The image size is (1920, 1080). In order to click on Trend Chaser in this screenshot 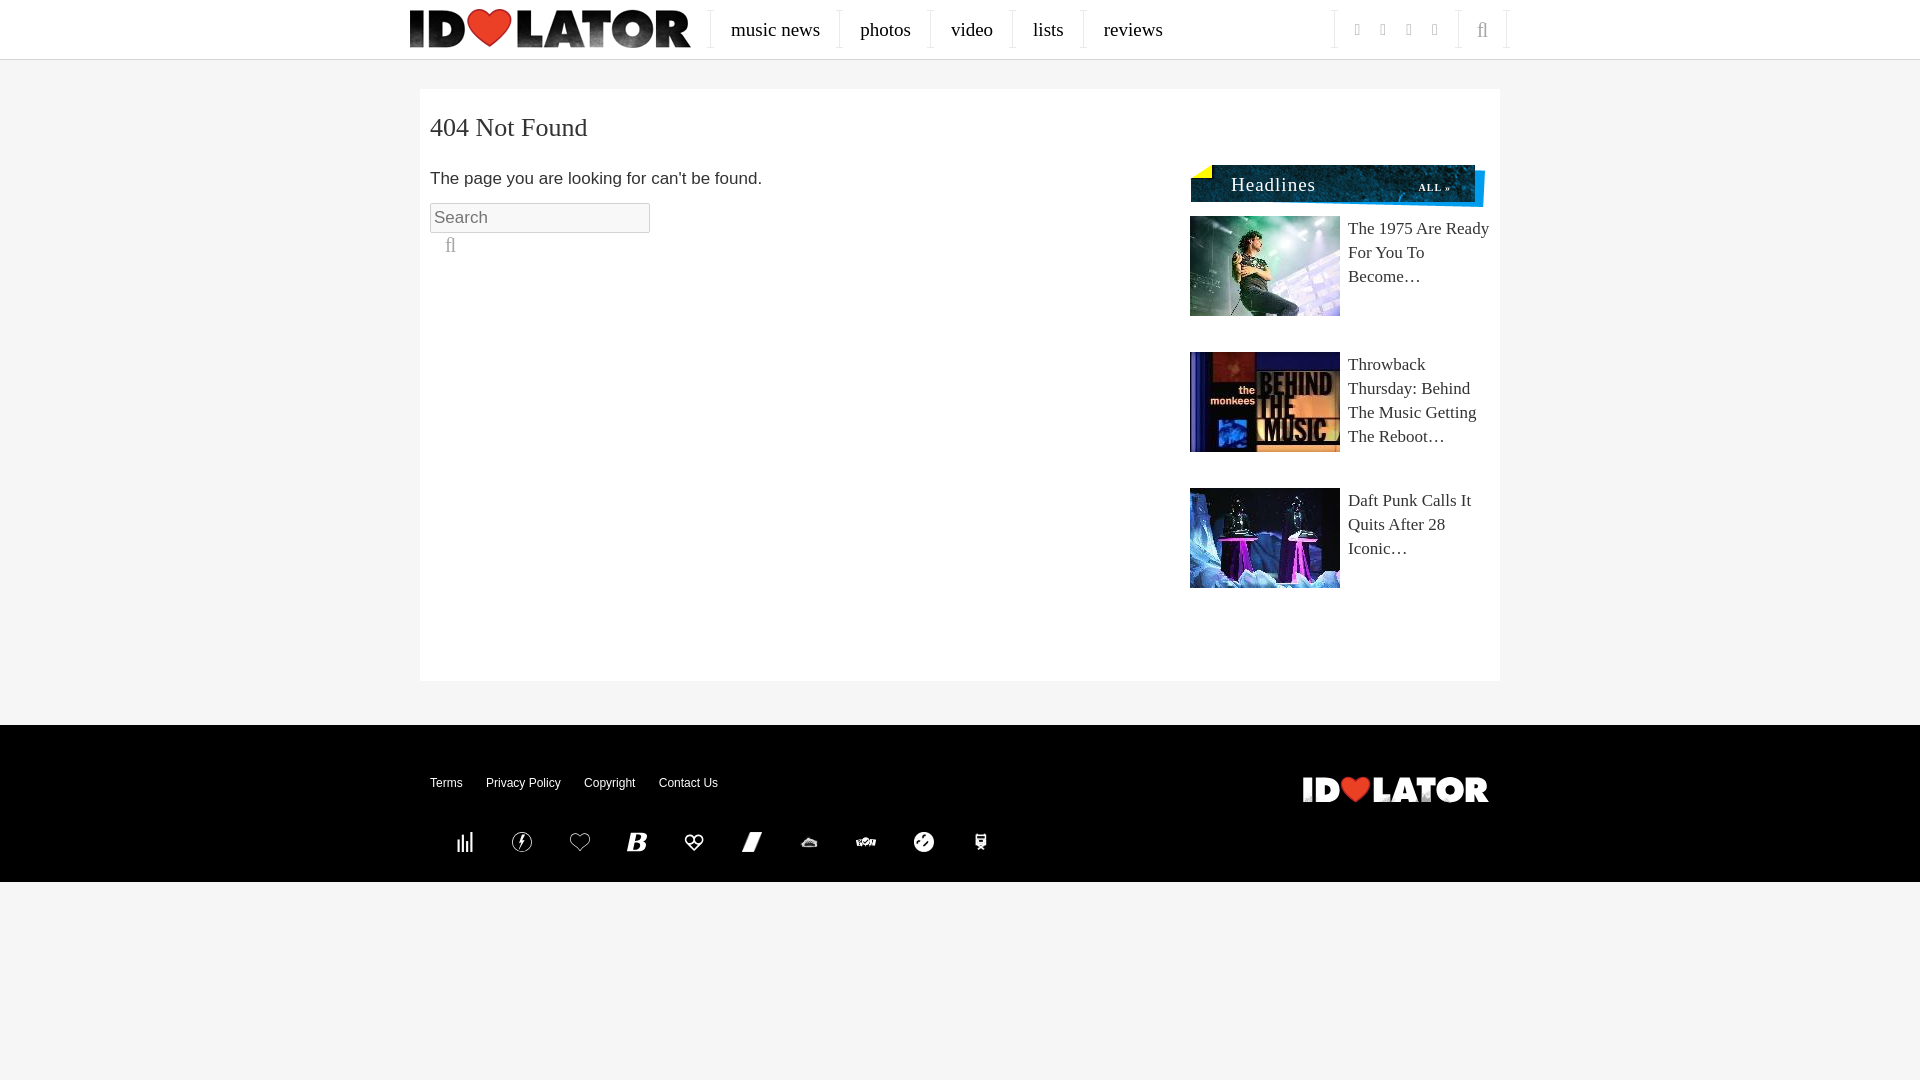, I will do `click(752, 841)`.